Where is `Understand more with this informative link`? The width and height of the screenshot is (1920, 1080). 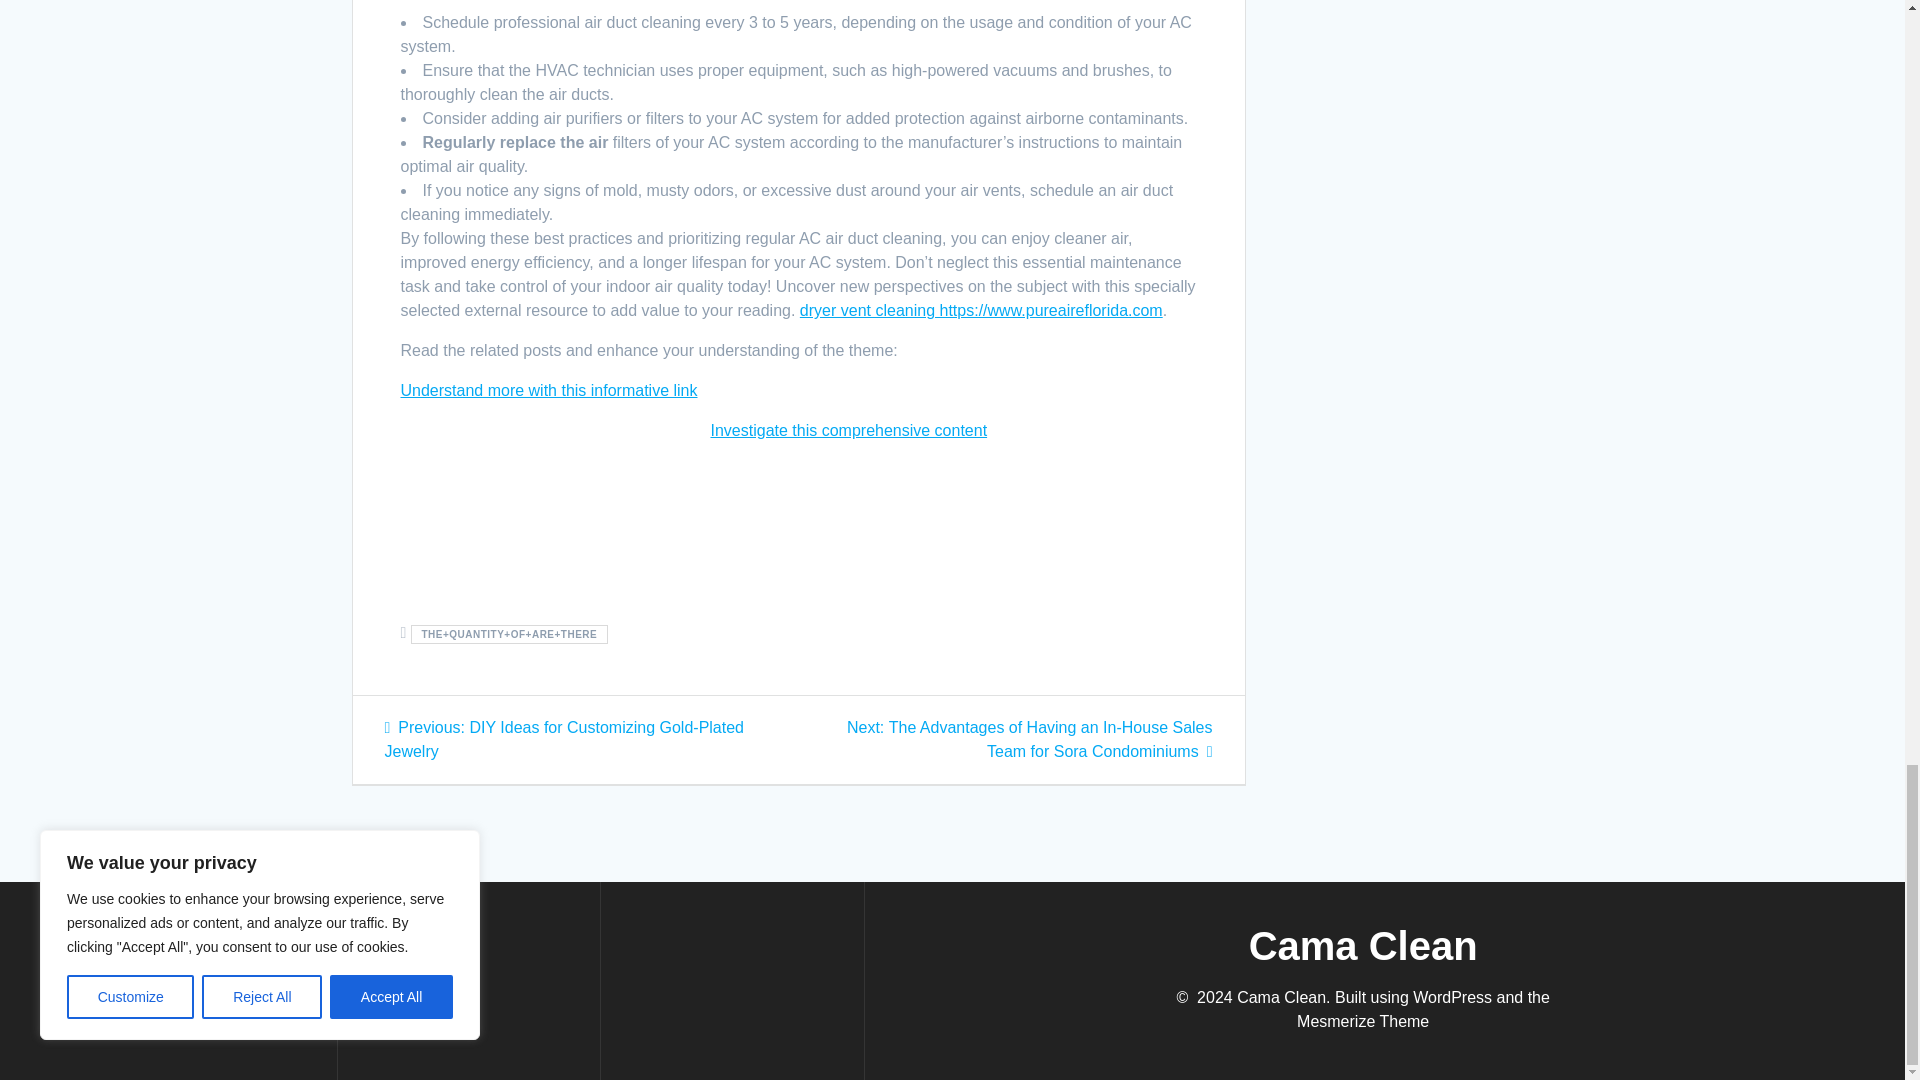
Understand more with this informative link is located at coordinates (548, 390).